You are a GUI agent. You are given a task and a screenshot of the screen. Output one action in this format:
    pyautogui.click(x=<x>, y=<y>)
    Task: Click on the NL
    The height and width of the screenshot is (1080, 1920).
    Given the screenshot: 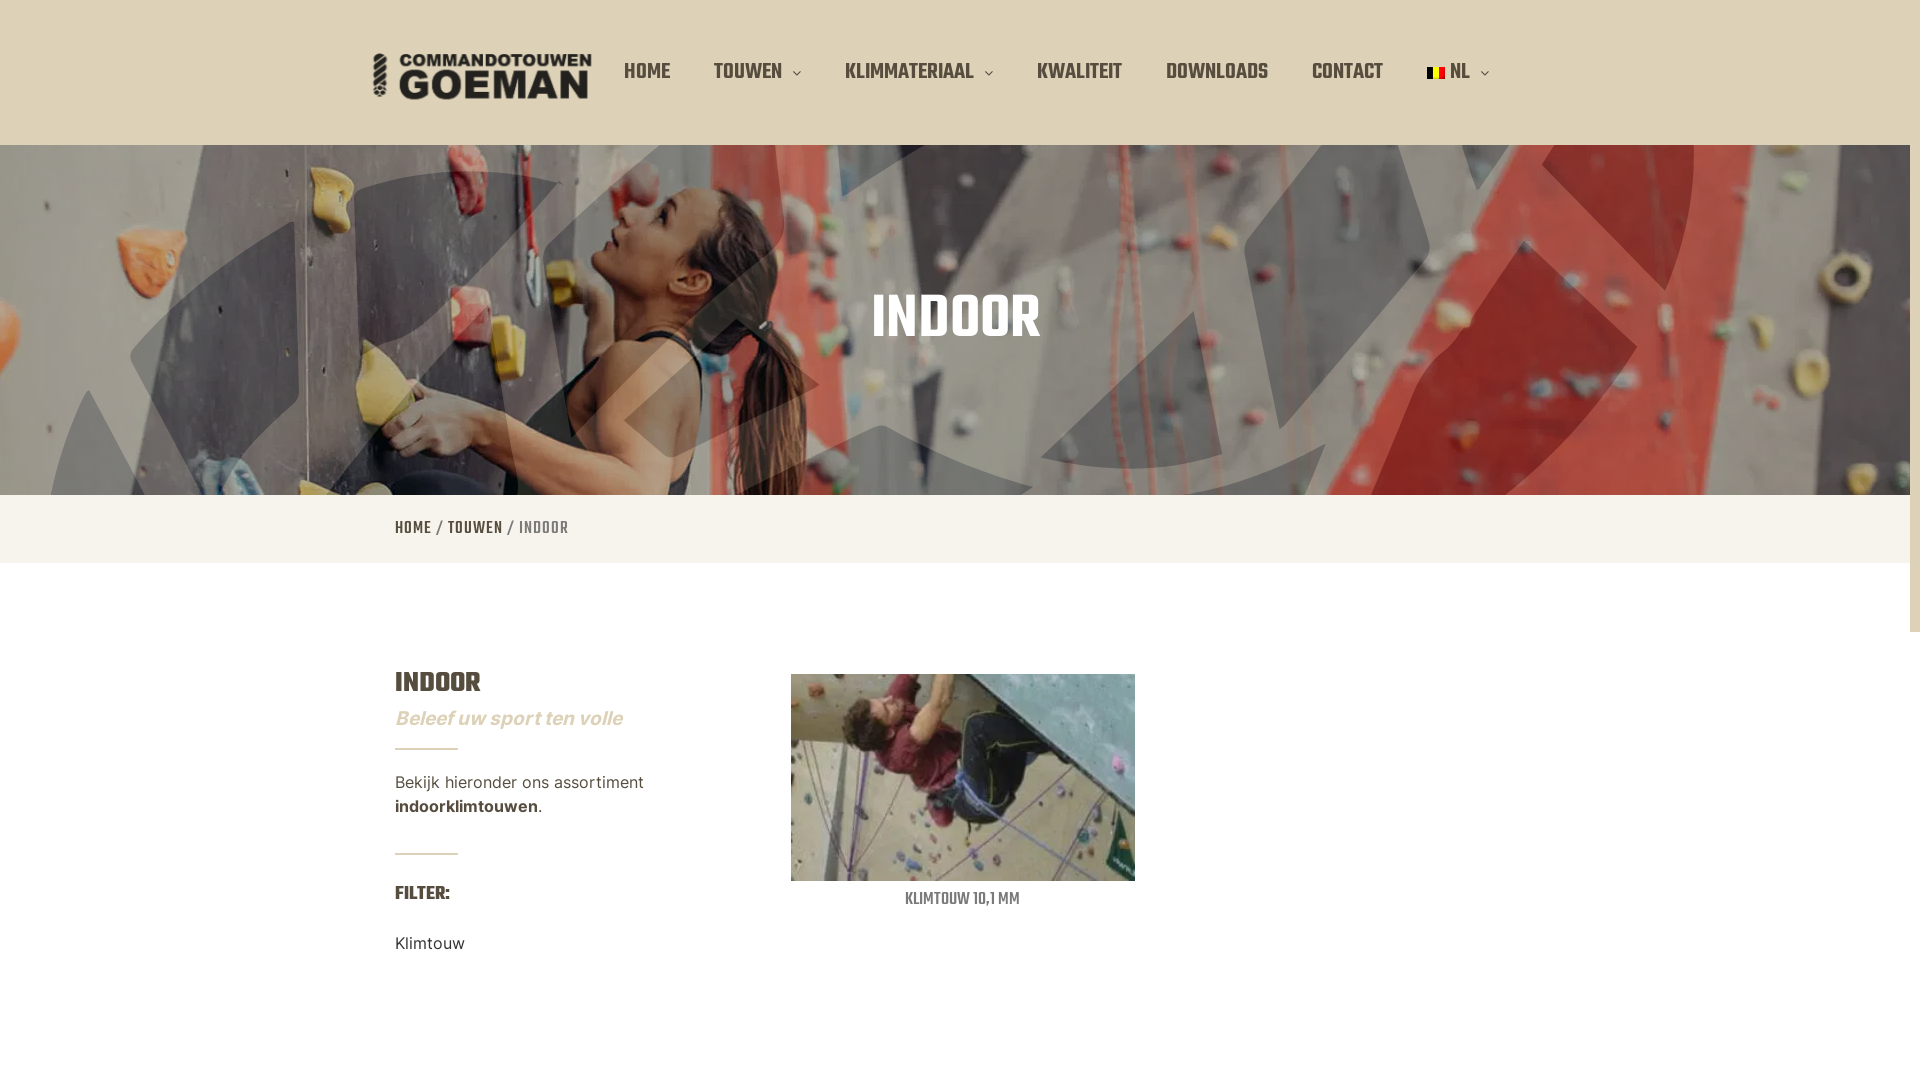 What is the action you would take?
    pyautogui.click(x=1458, y=72)
    